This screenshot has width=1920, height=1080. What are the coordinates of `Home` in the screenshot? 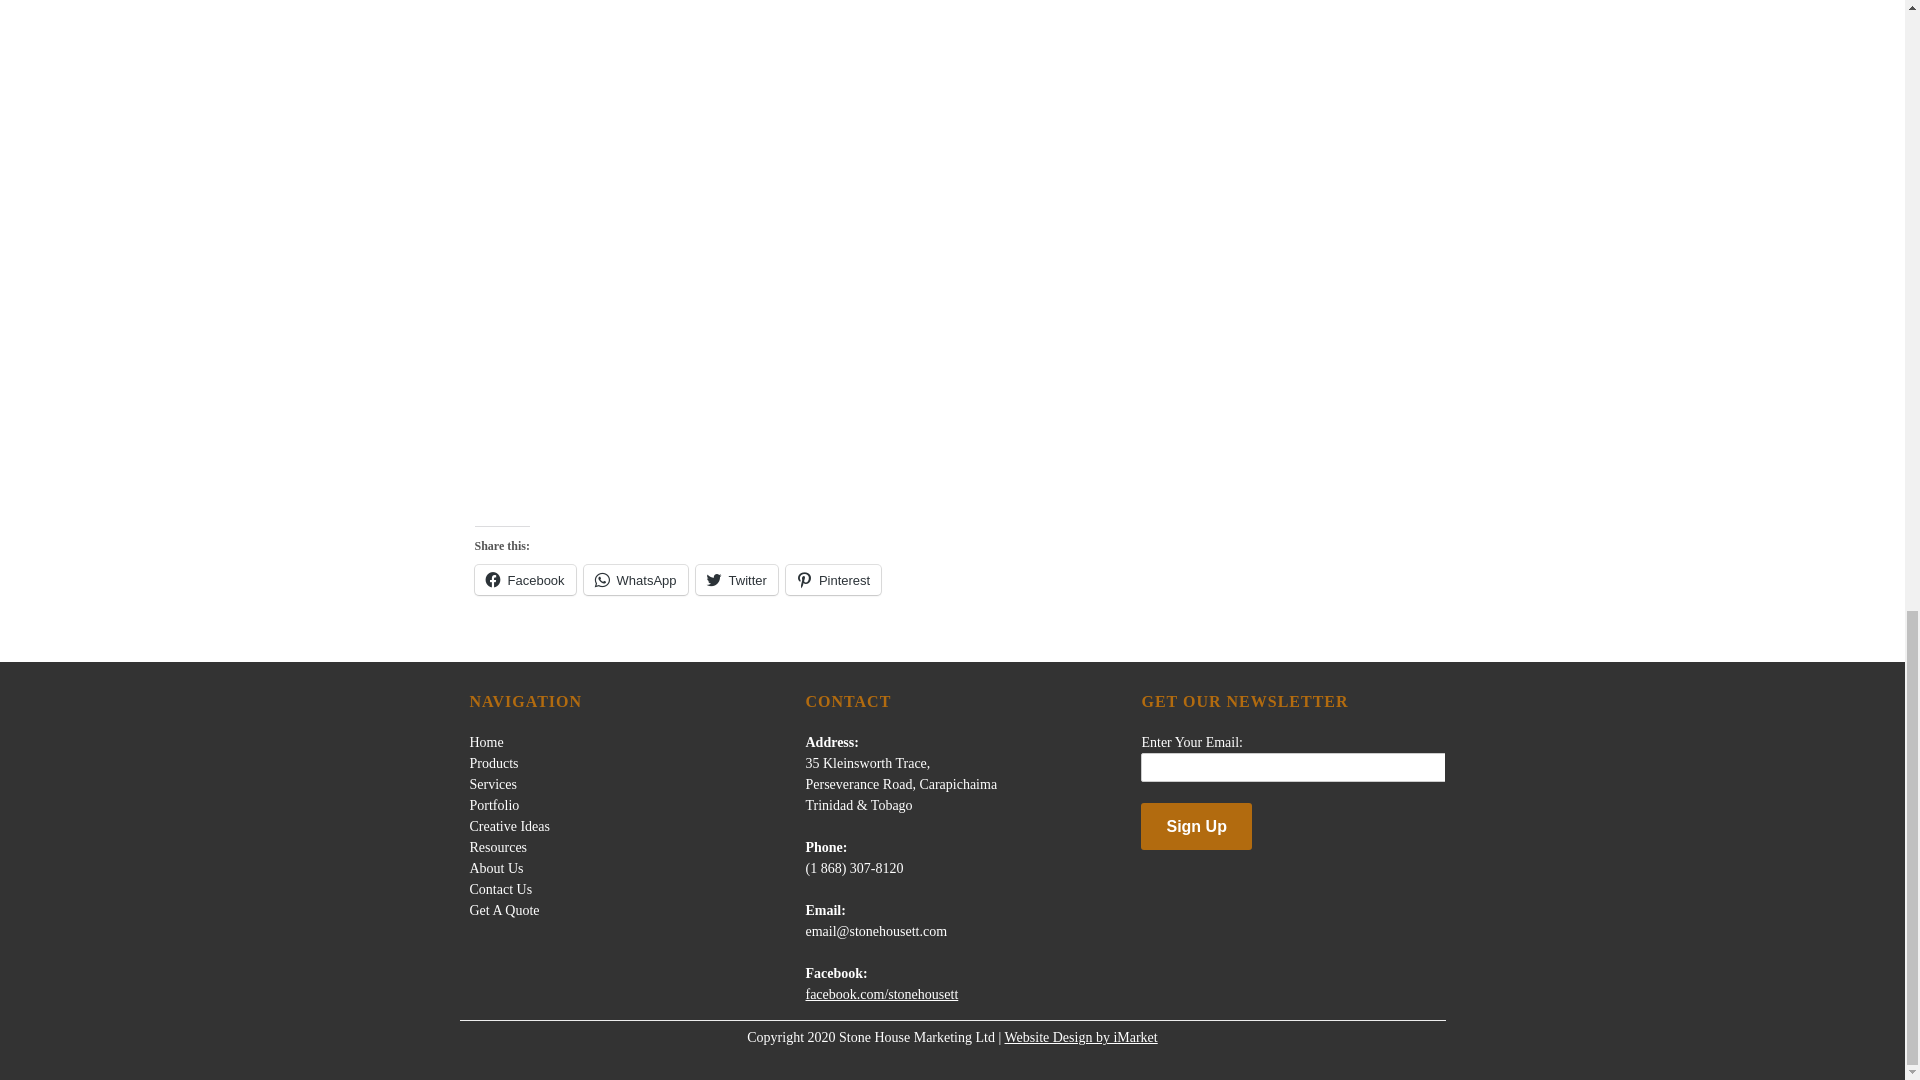 It's located at (486, 742).